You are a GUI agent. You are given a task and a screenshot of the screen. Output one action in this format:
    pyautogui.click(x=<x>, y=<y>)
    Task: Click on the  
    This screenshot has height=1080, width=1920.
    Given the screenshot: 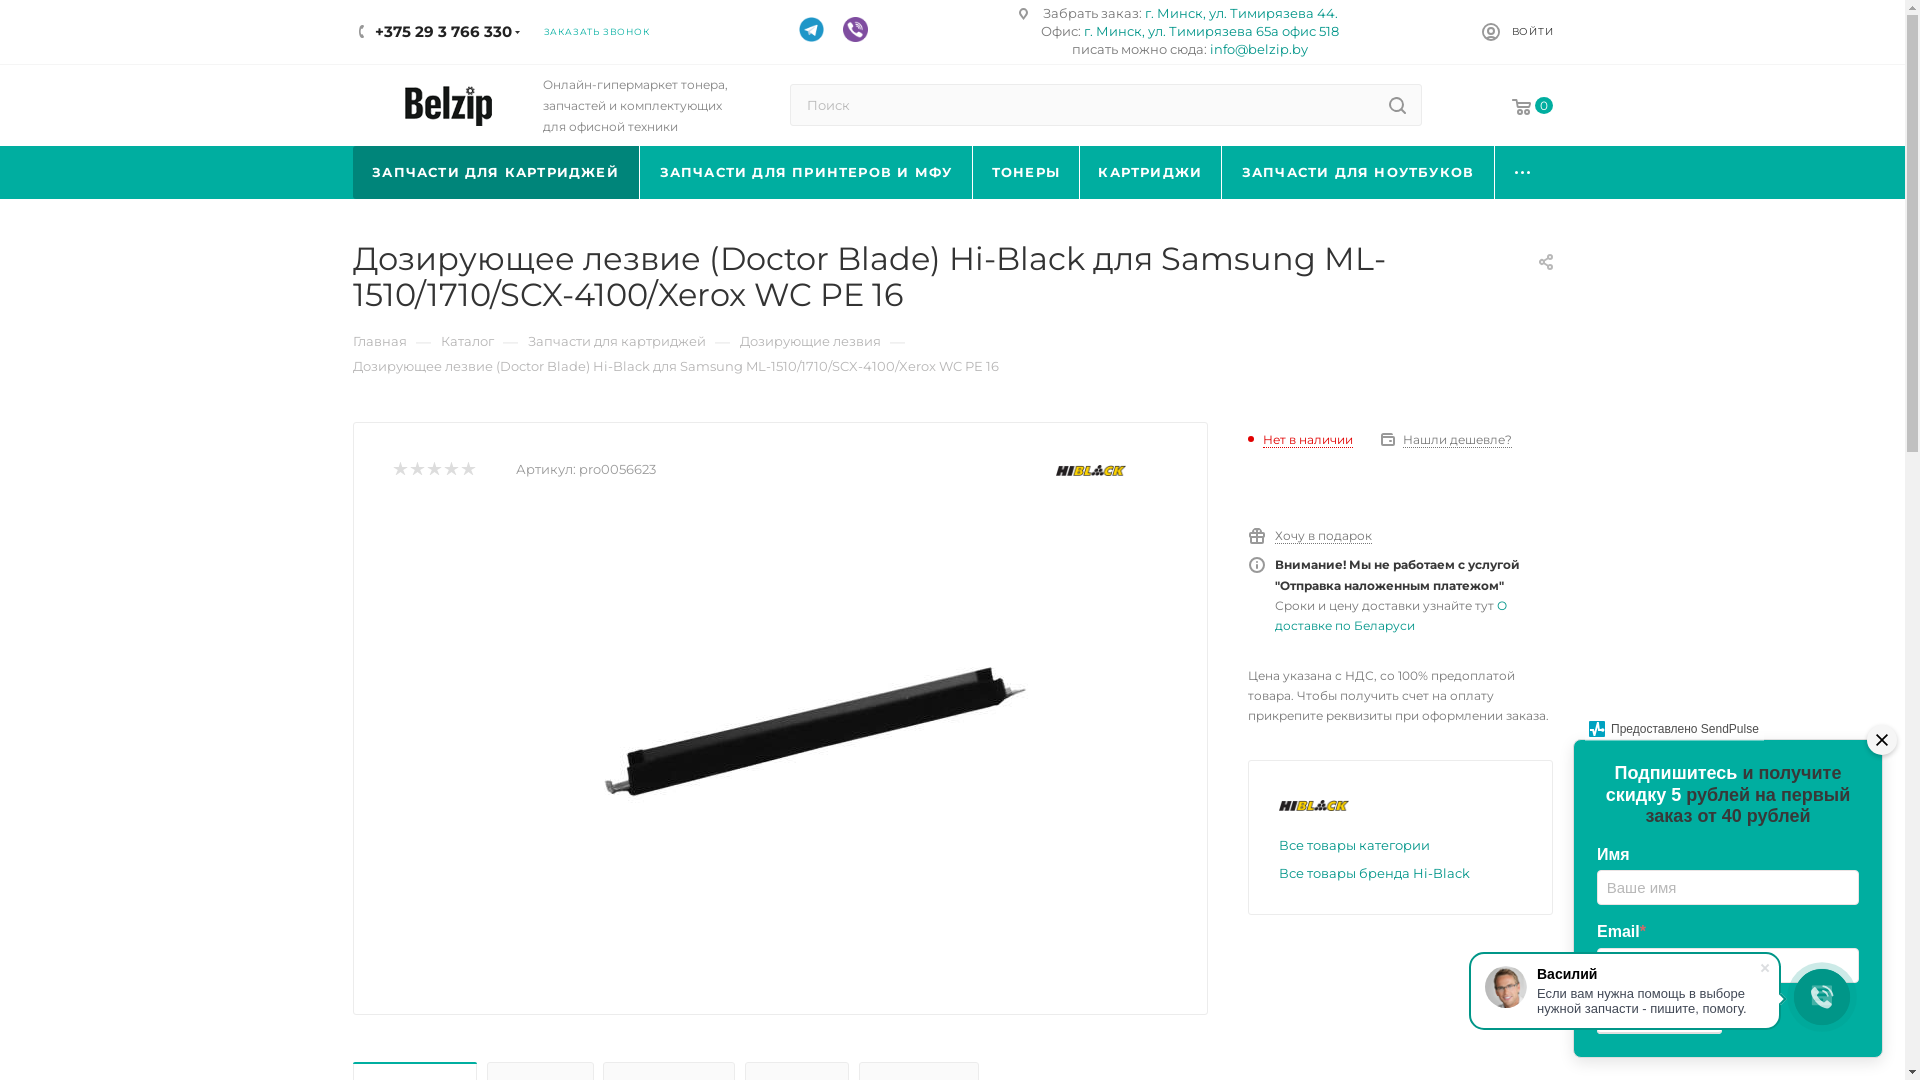 What is the action you would take?
    pyautogui.click(x=1882, y=740)
    